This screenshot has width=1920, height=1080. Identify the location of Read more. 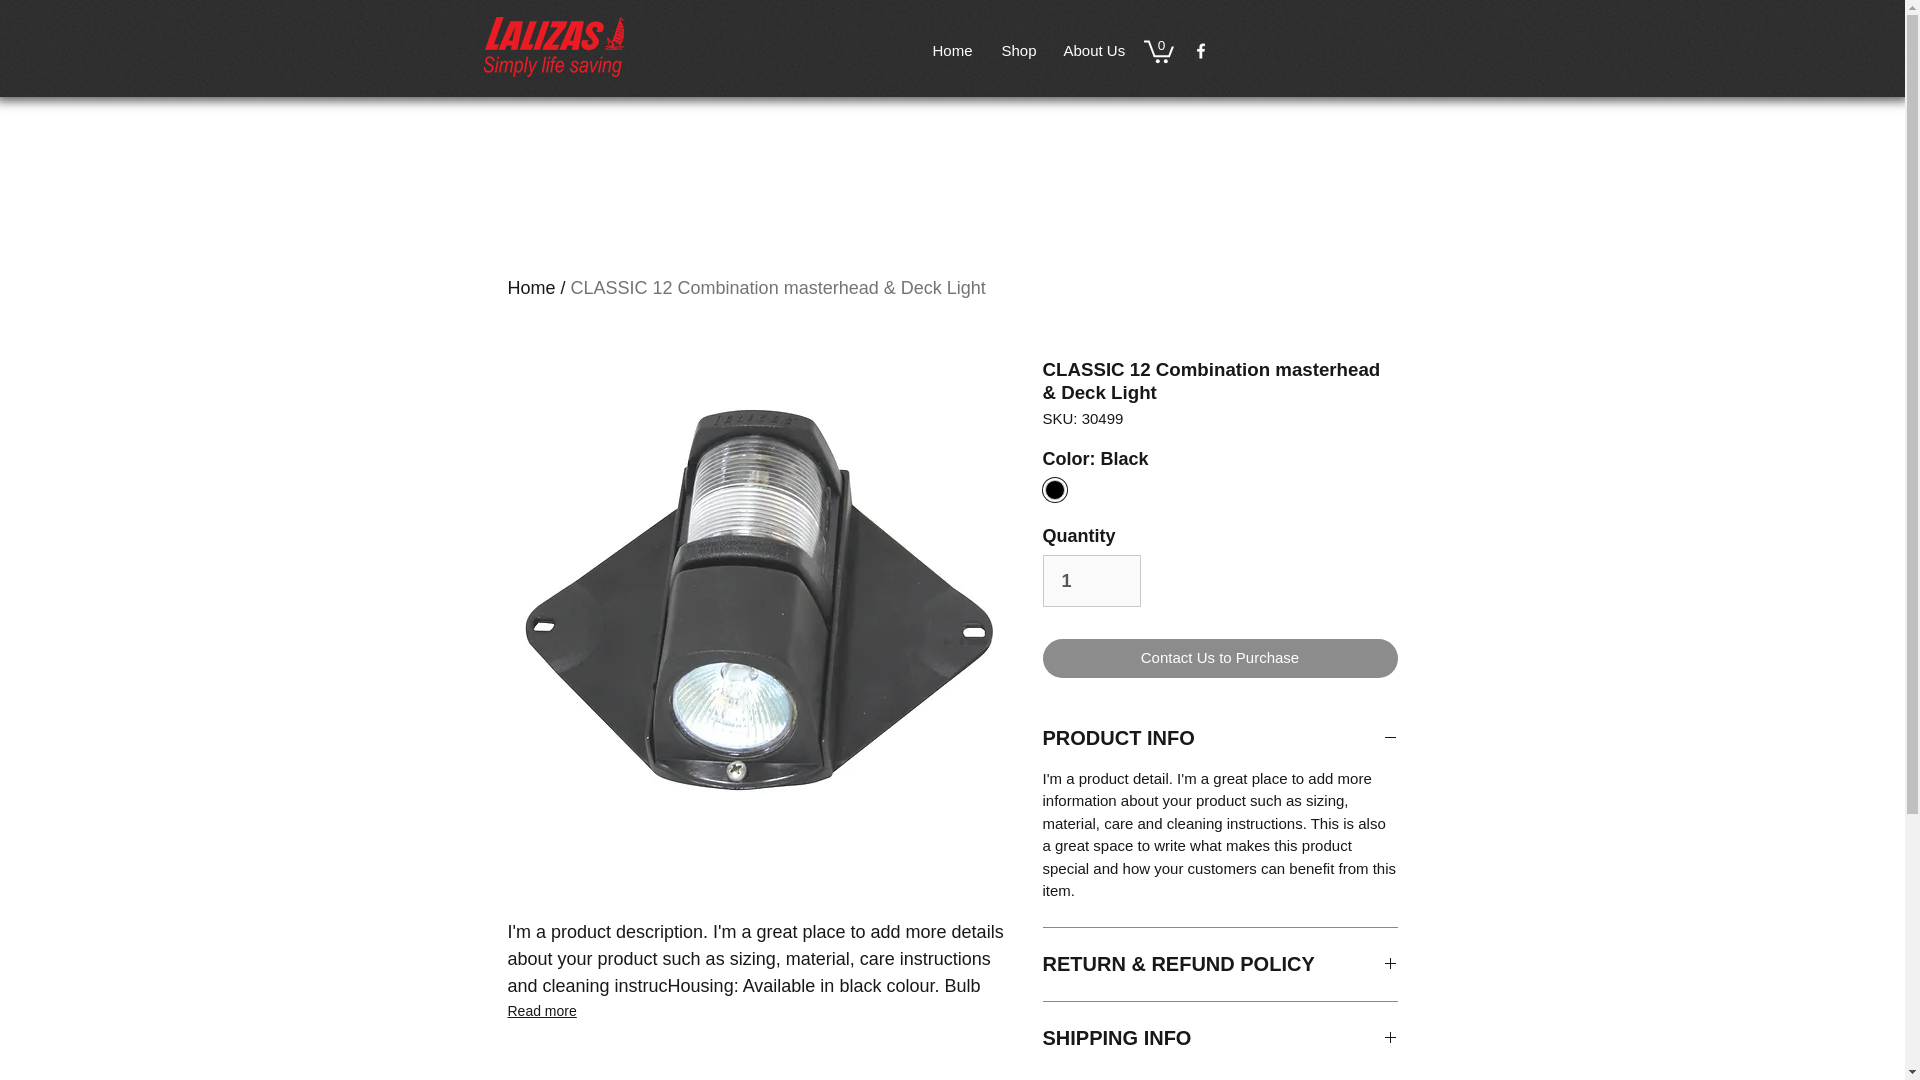
(758, 1010).